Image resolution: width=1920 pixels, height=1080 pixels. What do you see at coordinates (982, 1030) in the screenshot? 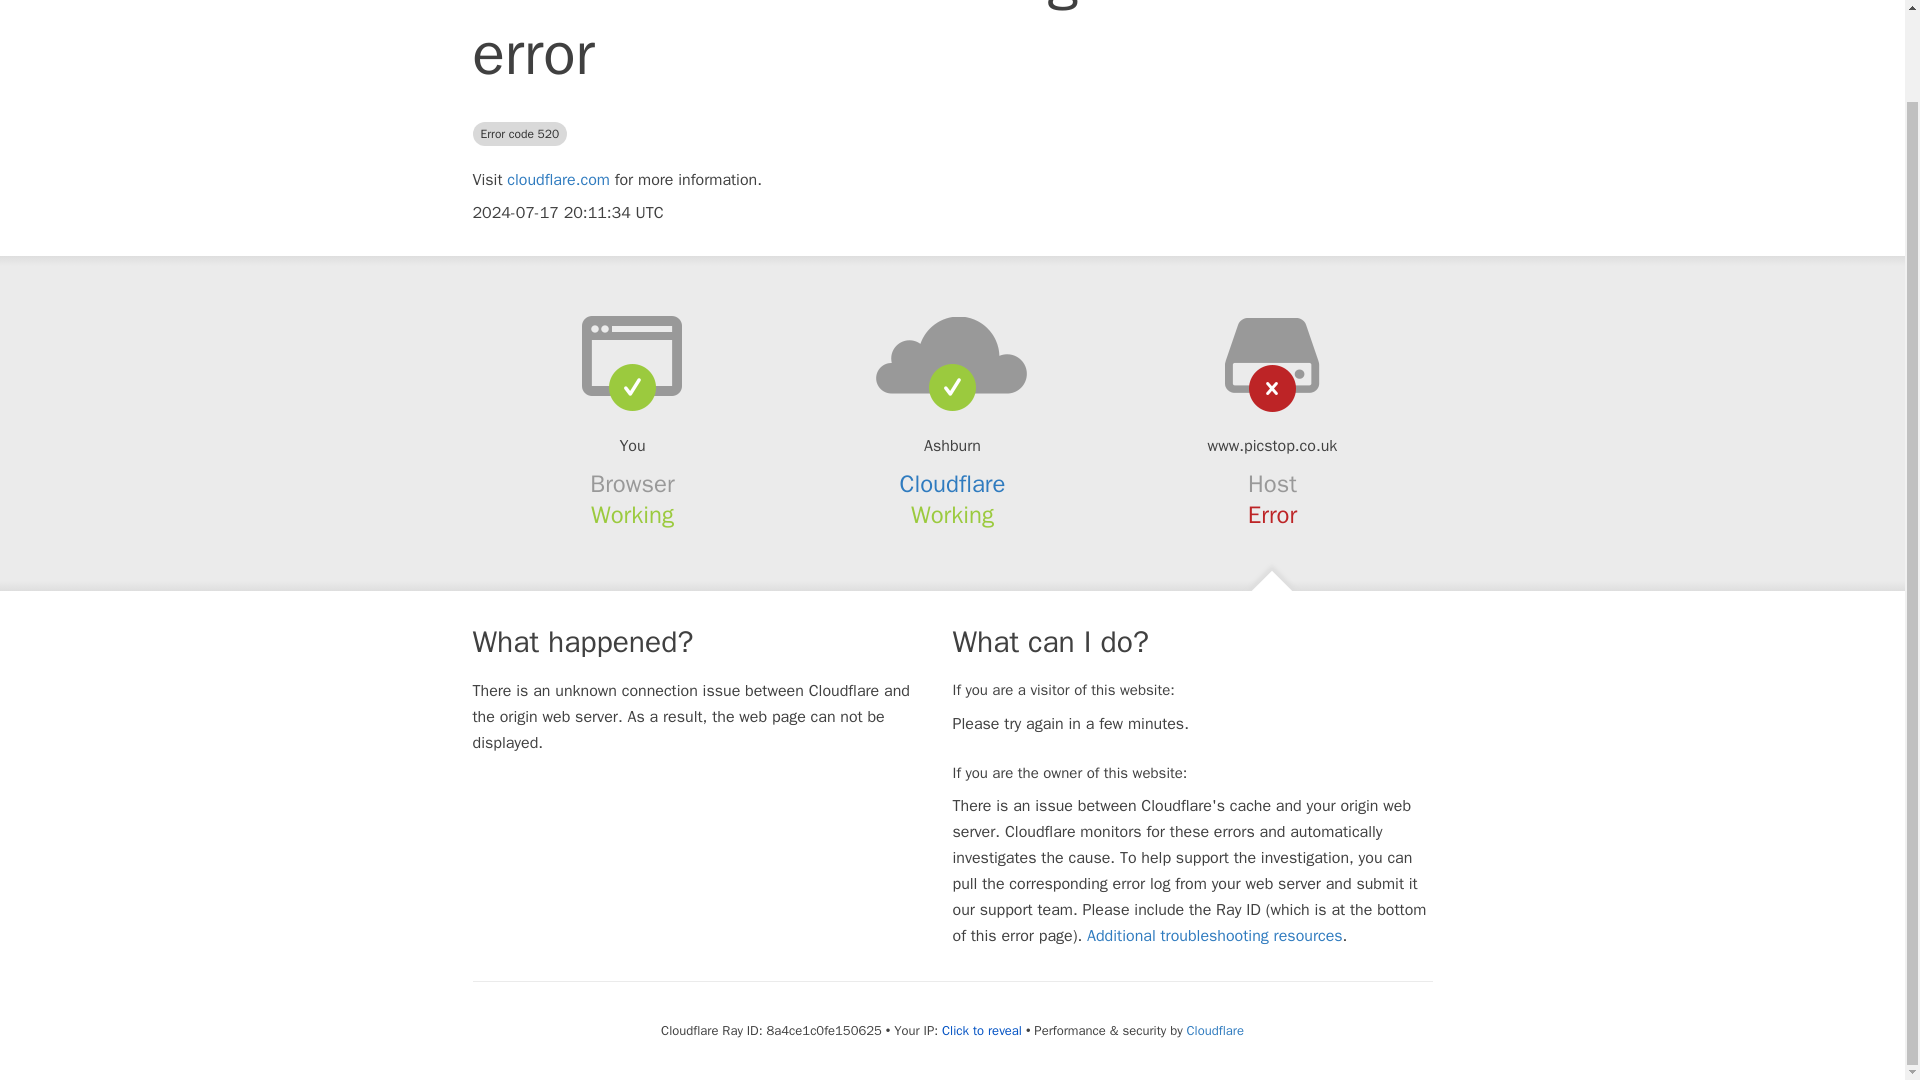
I see `Click to reveal` at bounding box center [982, 1030].